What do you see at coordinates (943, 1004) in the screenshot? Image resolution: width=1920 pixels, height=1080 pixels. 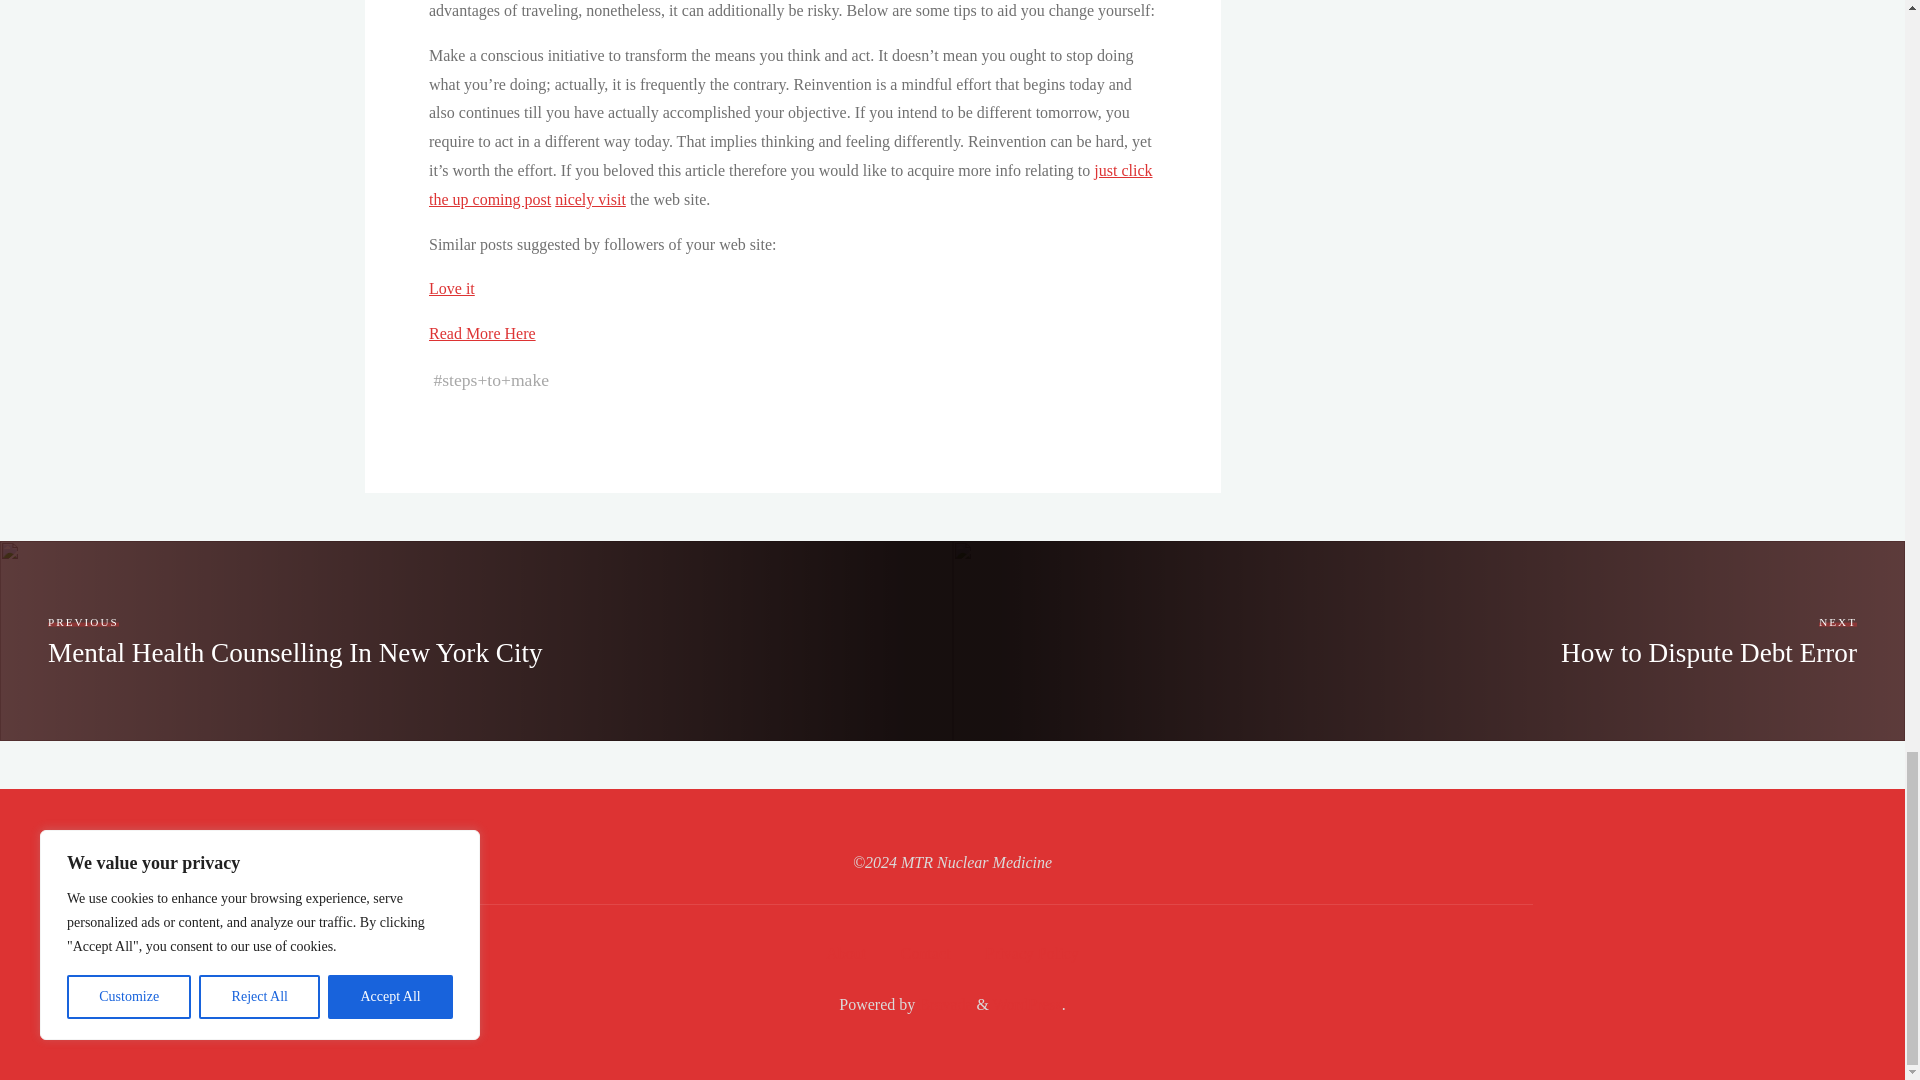 I see `Bravada WordPress Theme by Cryout Creations` at bounding box center [943, 1004].